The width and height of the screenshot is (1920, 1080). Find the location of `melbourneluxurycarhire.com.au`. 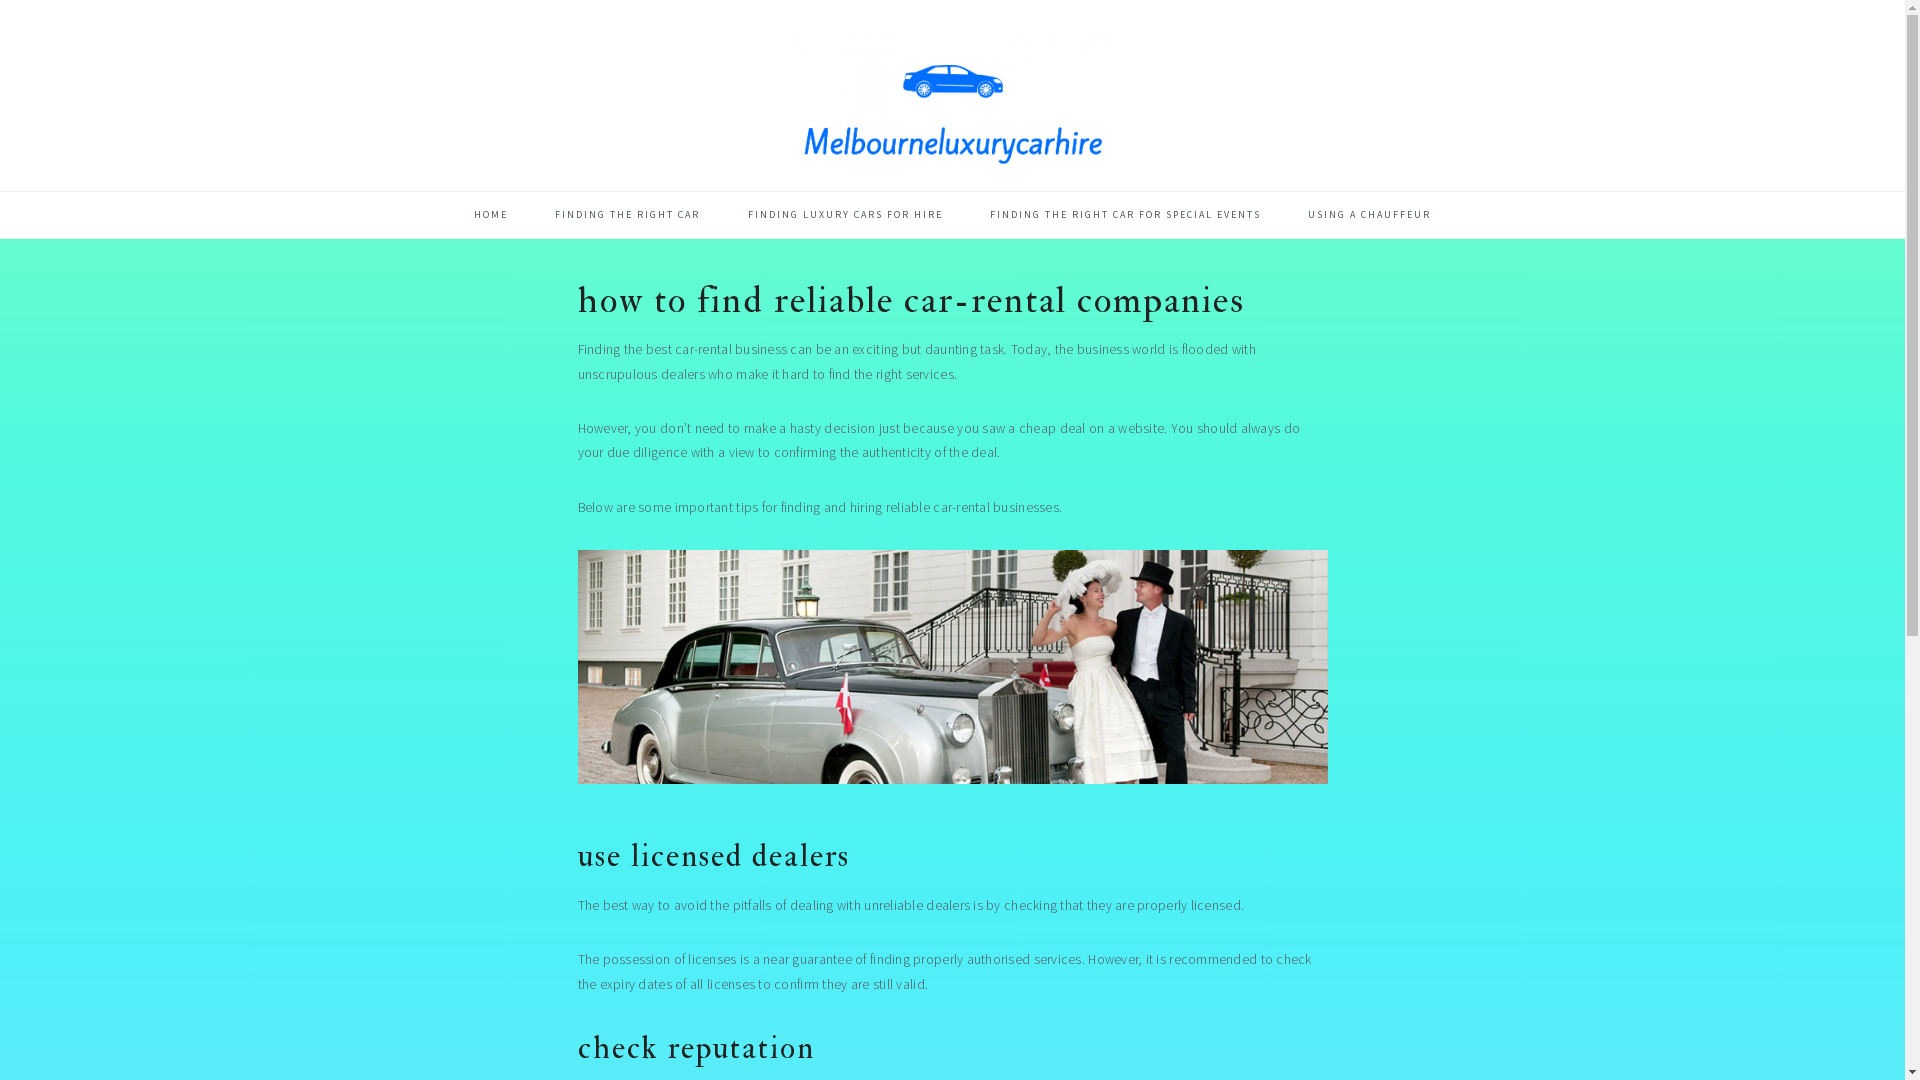

melbourneluxurycarhire.com.au is located at coordinates (952, 106).